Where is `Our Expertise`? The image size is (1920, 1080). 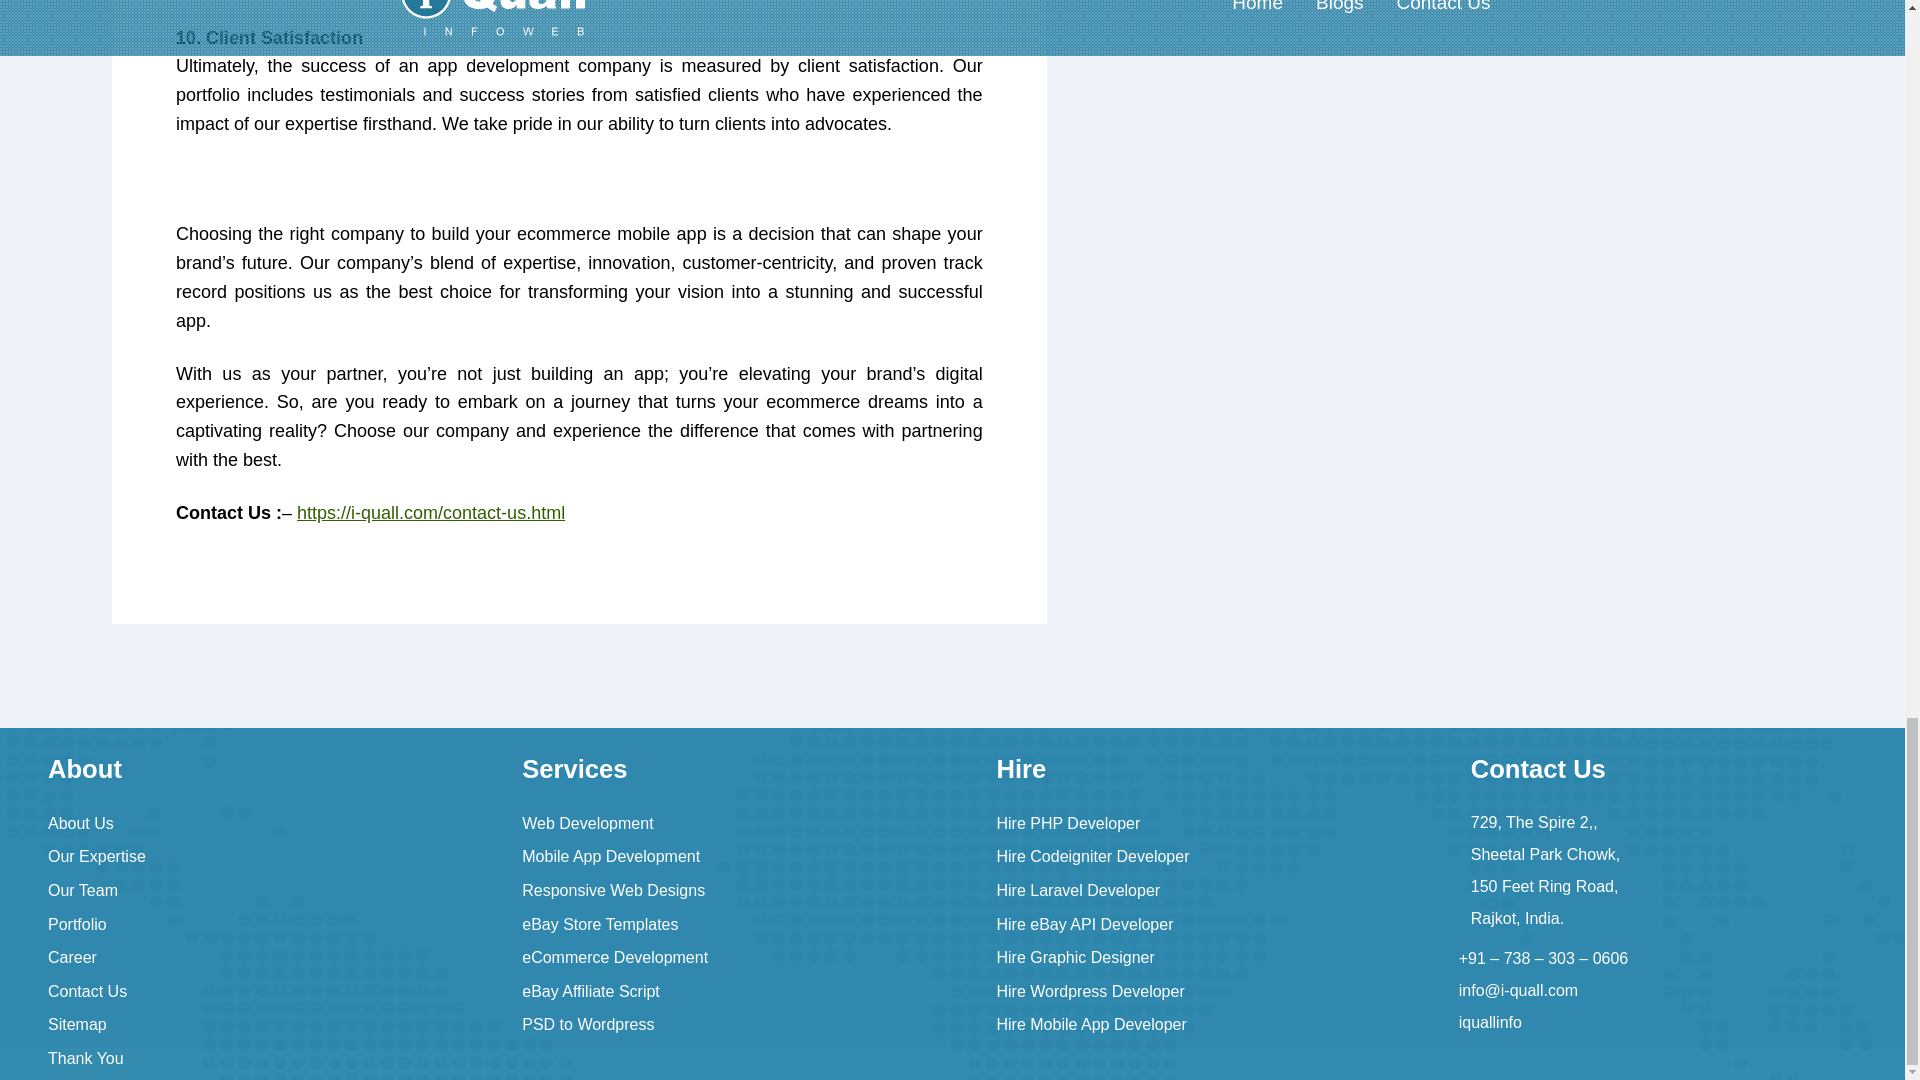 Our Expertise is located at coordinates (96, 856).